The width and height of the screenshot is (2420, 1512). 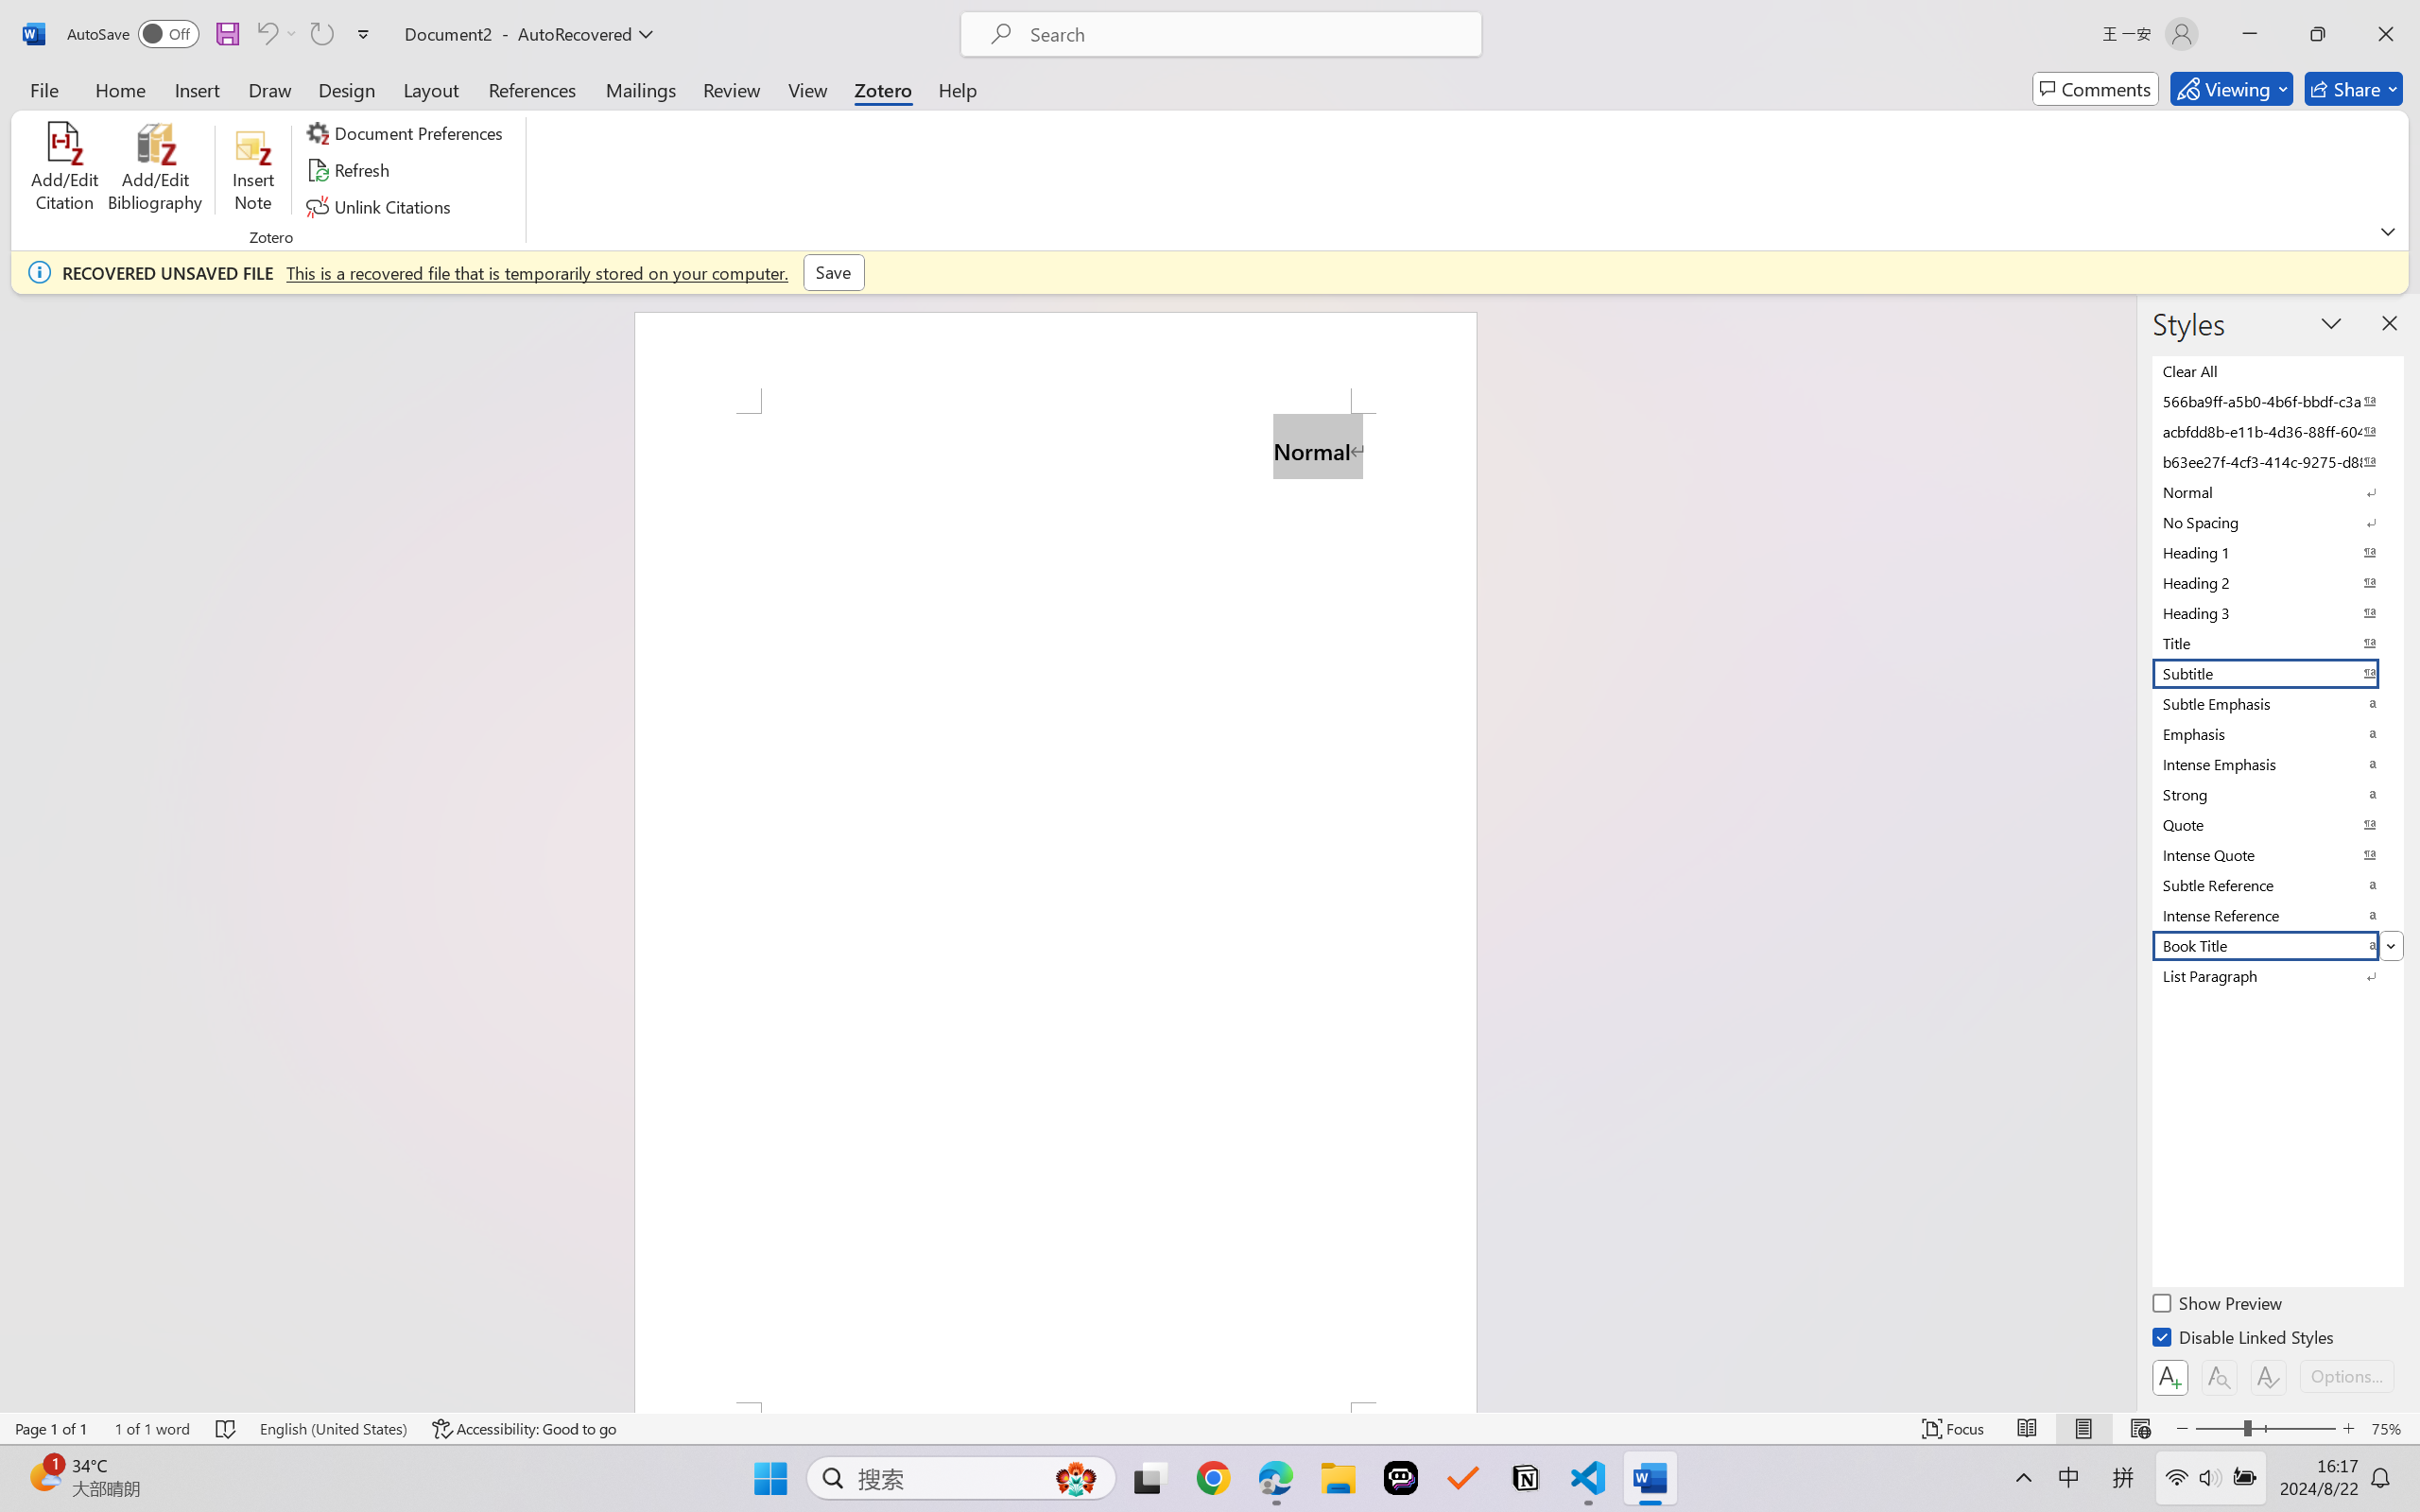 I want to click on Add/Edit Bibliography, so click(x=155, y=170).